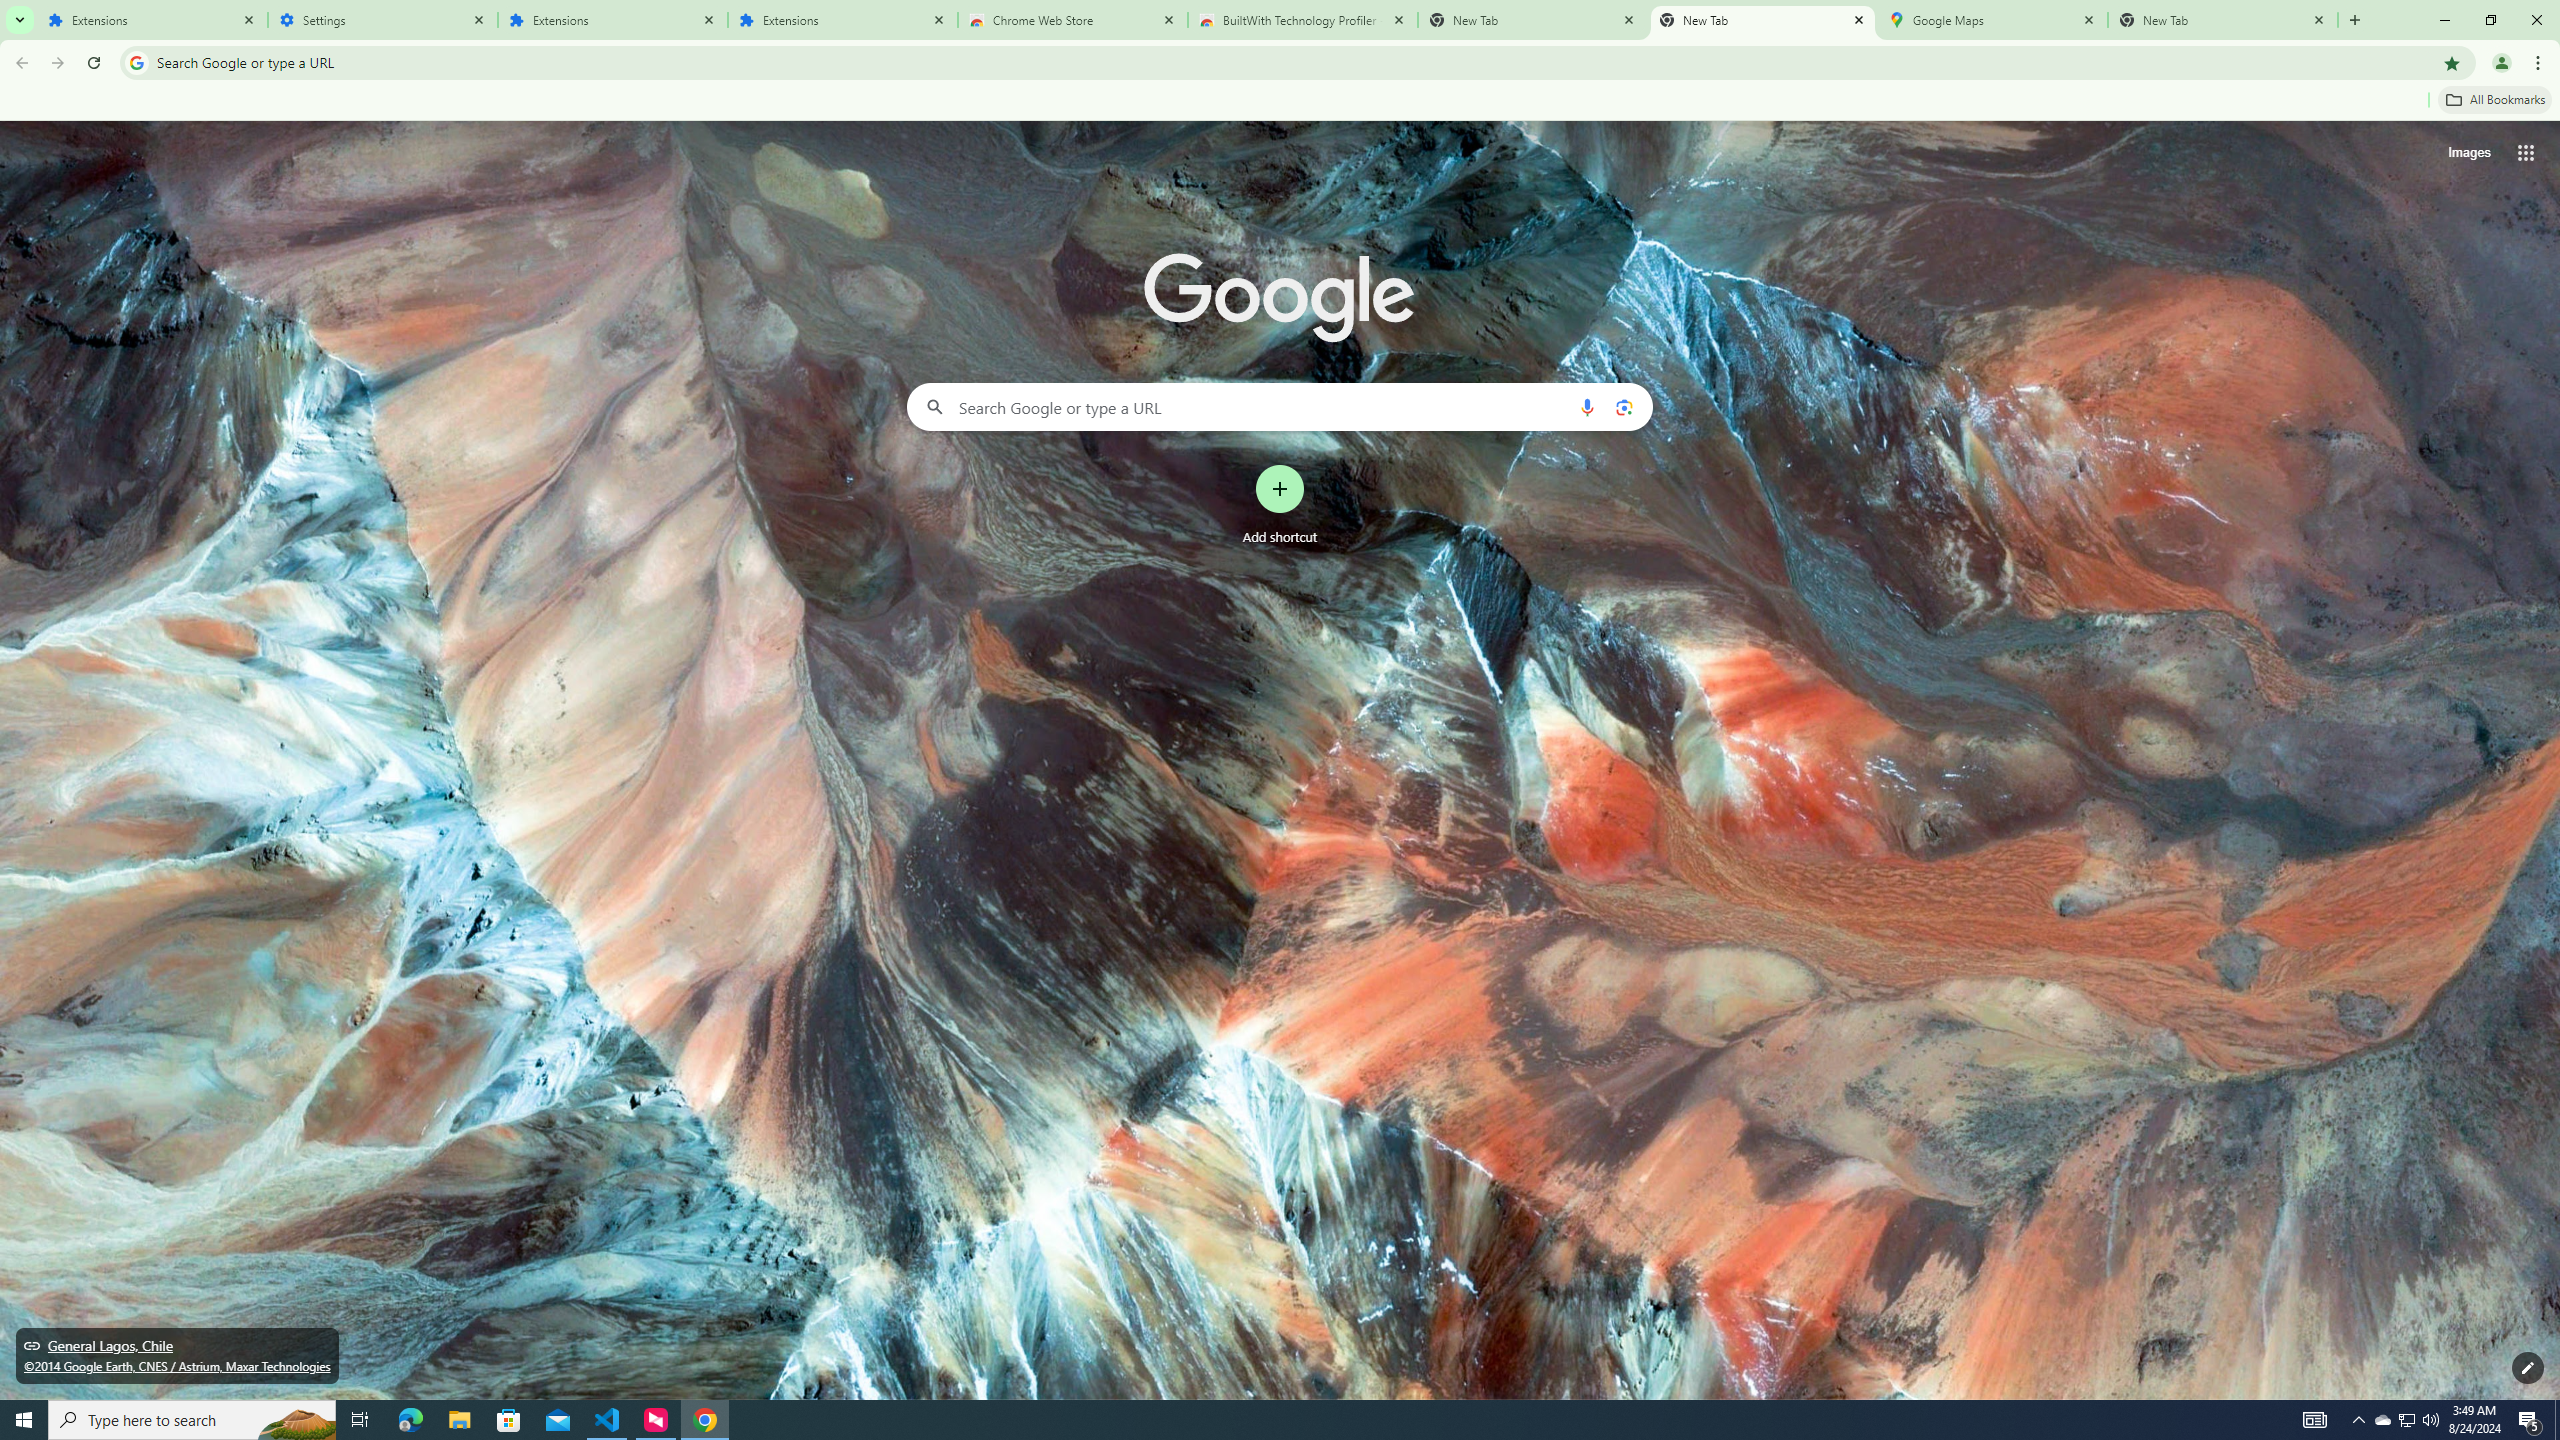  Describe the element at coordinates (612, 20) in the screenshot. I see `Extensions` at that location.